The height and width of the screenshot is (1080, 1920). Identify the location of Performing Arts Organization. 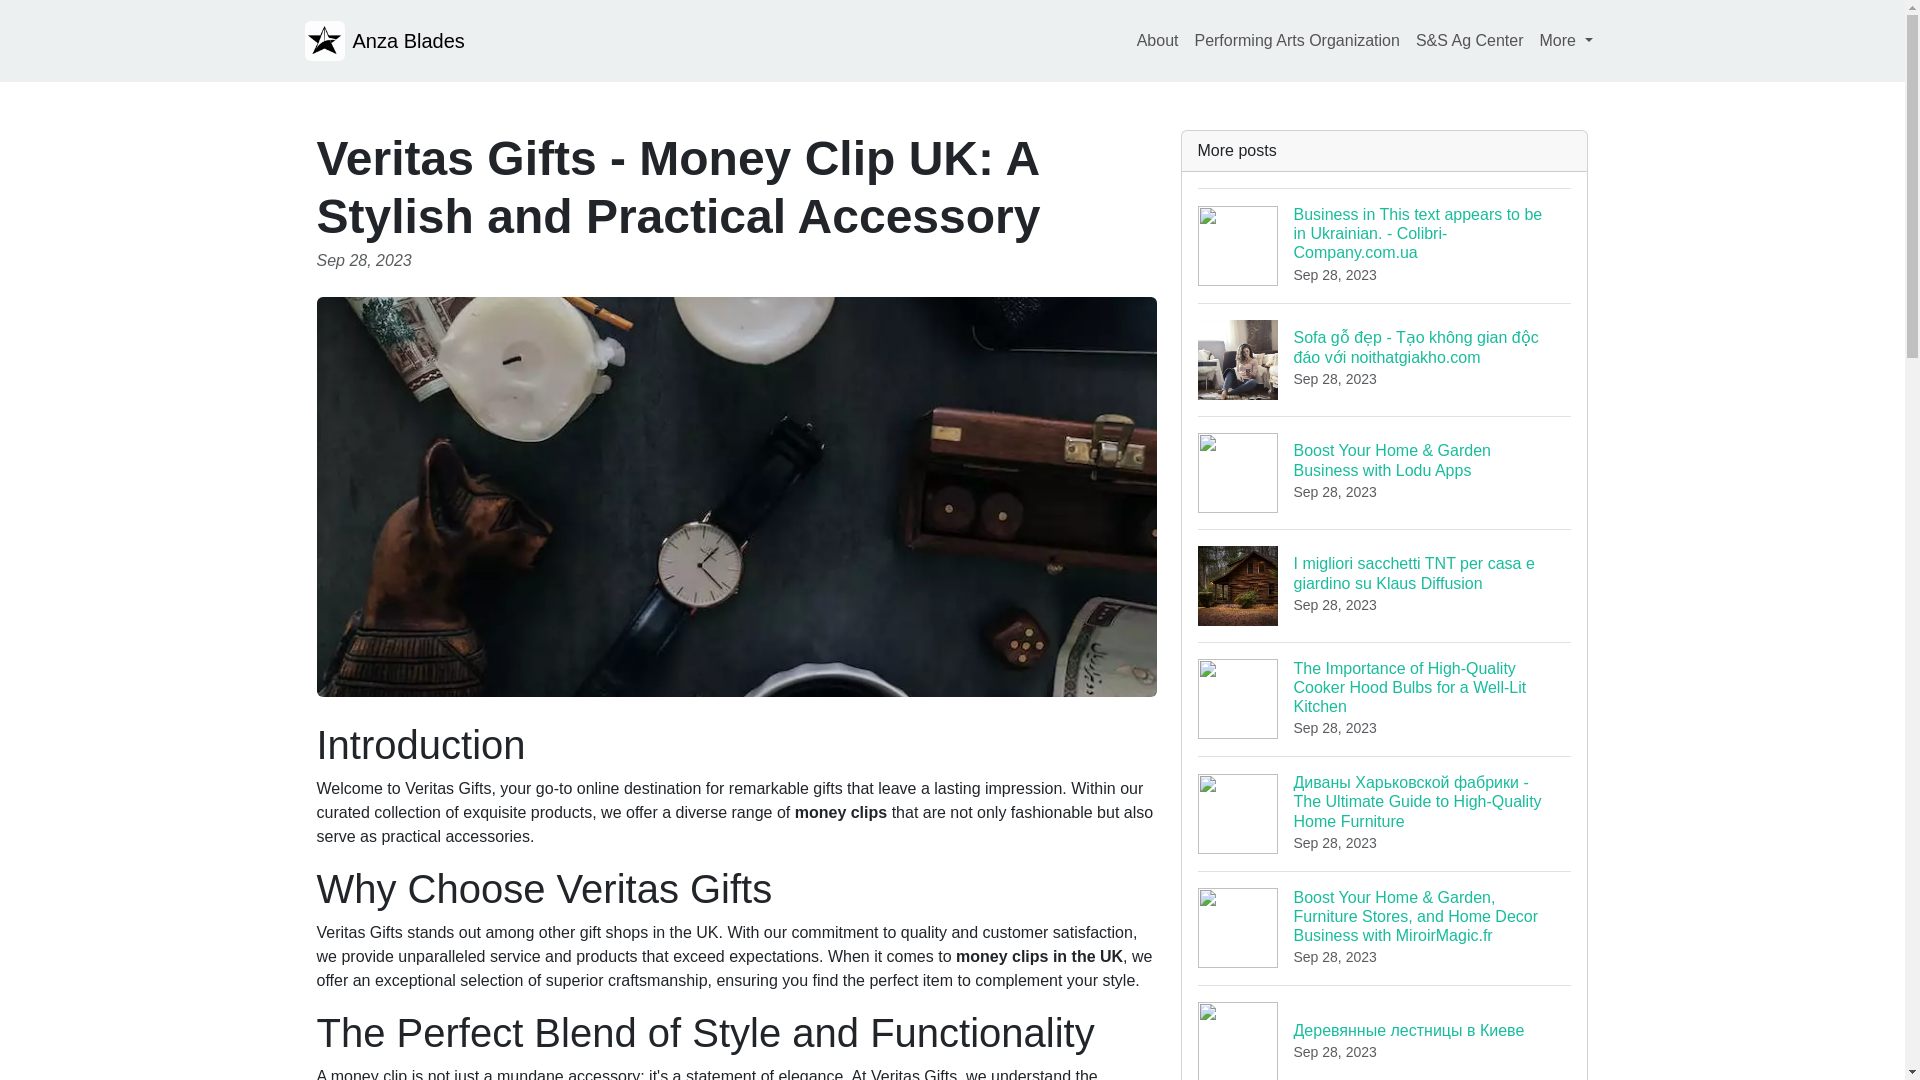
(1296, 40).